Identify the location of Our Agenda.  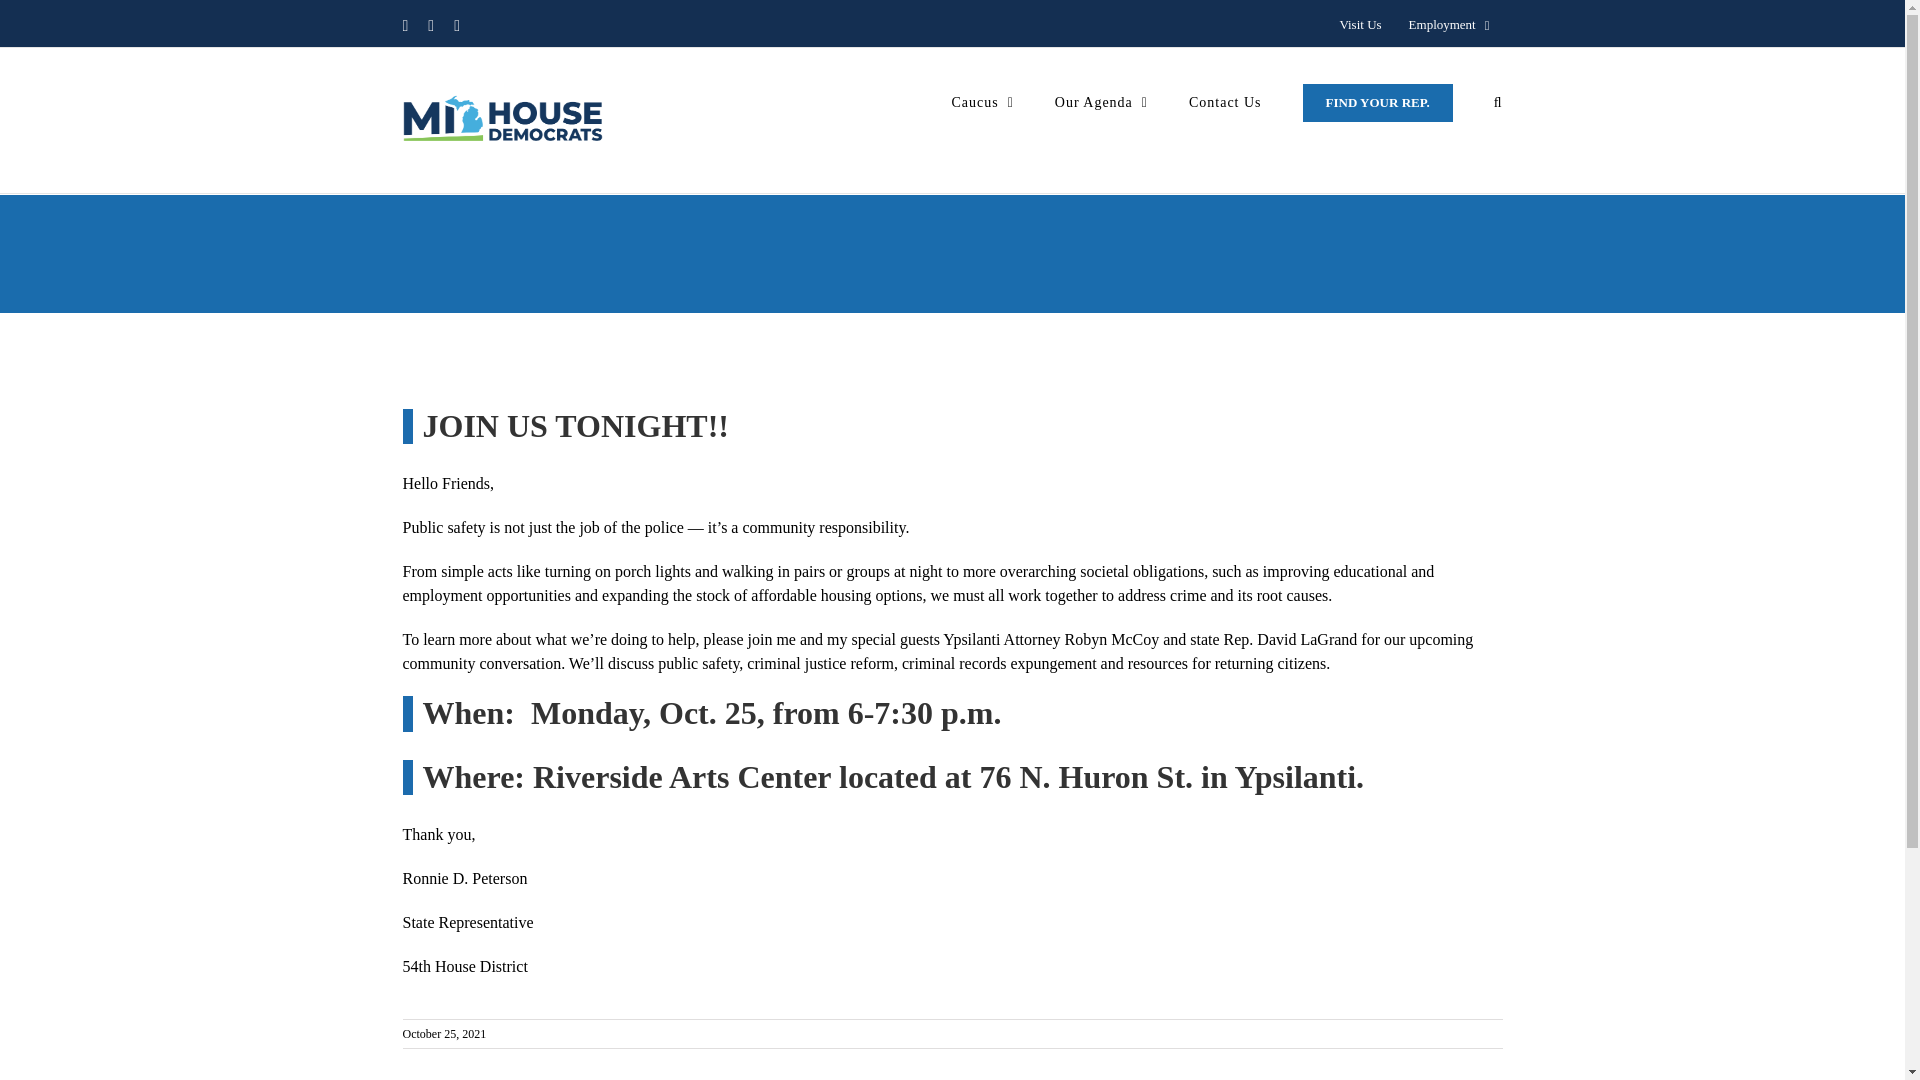
(1101, 102).